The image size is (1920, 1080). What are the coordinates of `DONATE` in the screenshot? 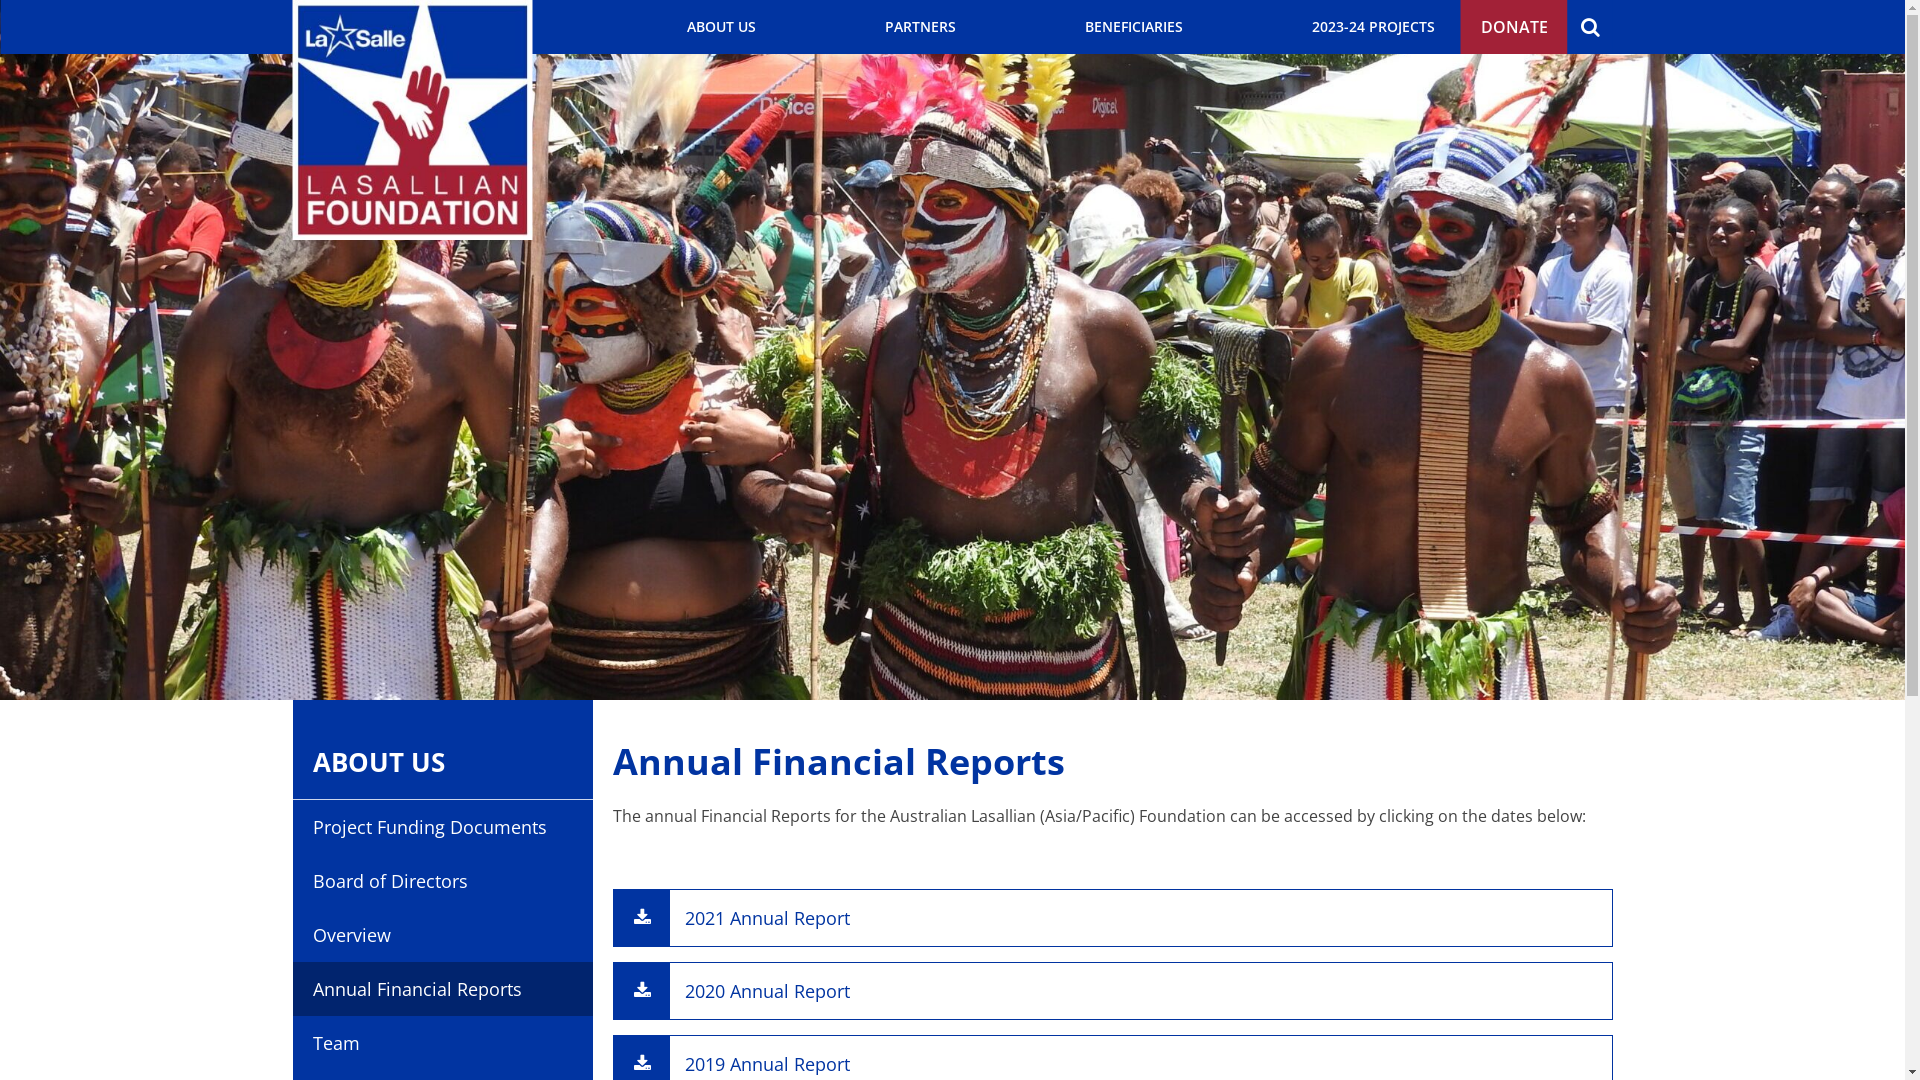 It's located at (1514, 27).